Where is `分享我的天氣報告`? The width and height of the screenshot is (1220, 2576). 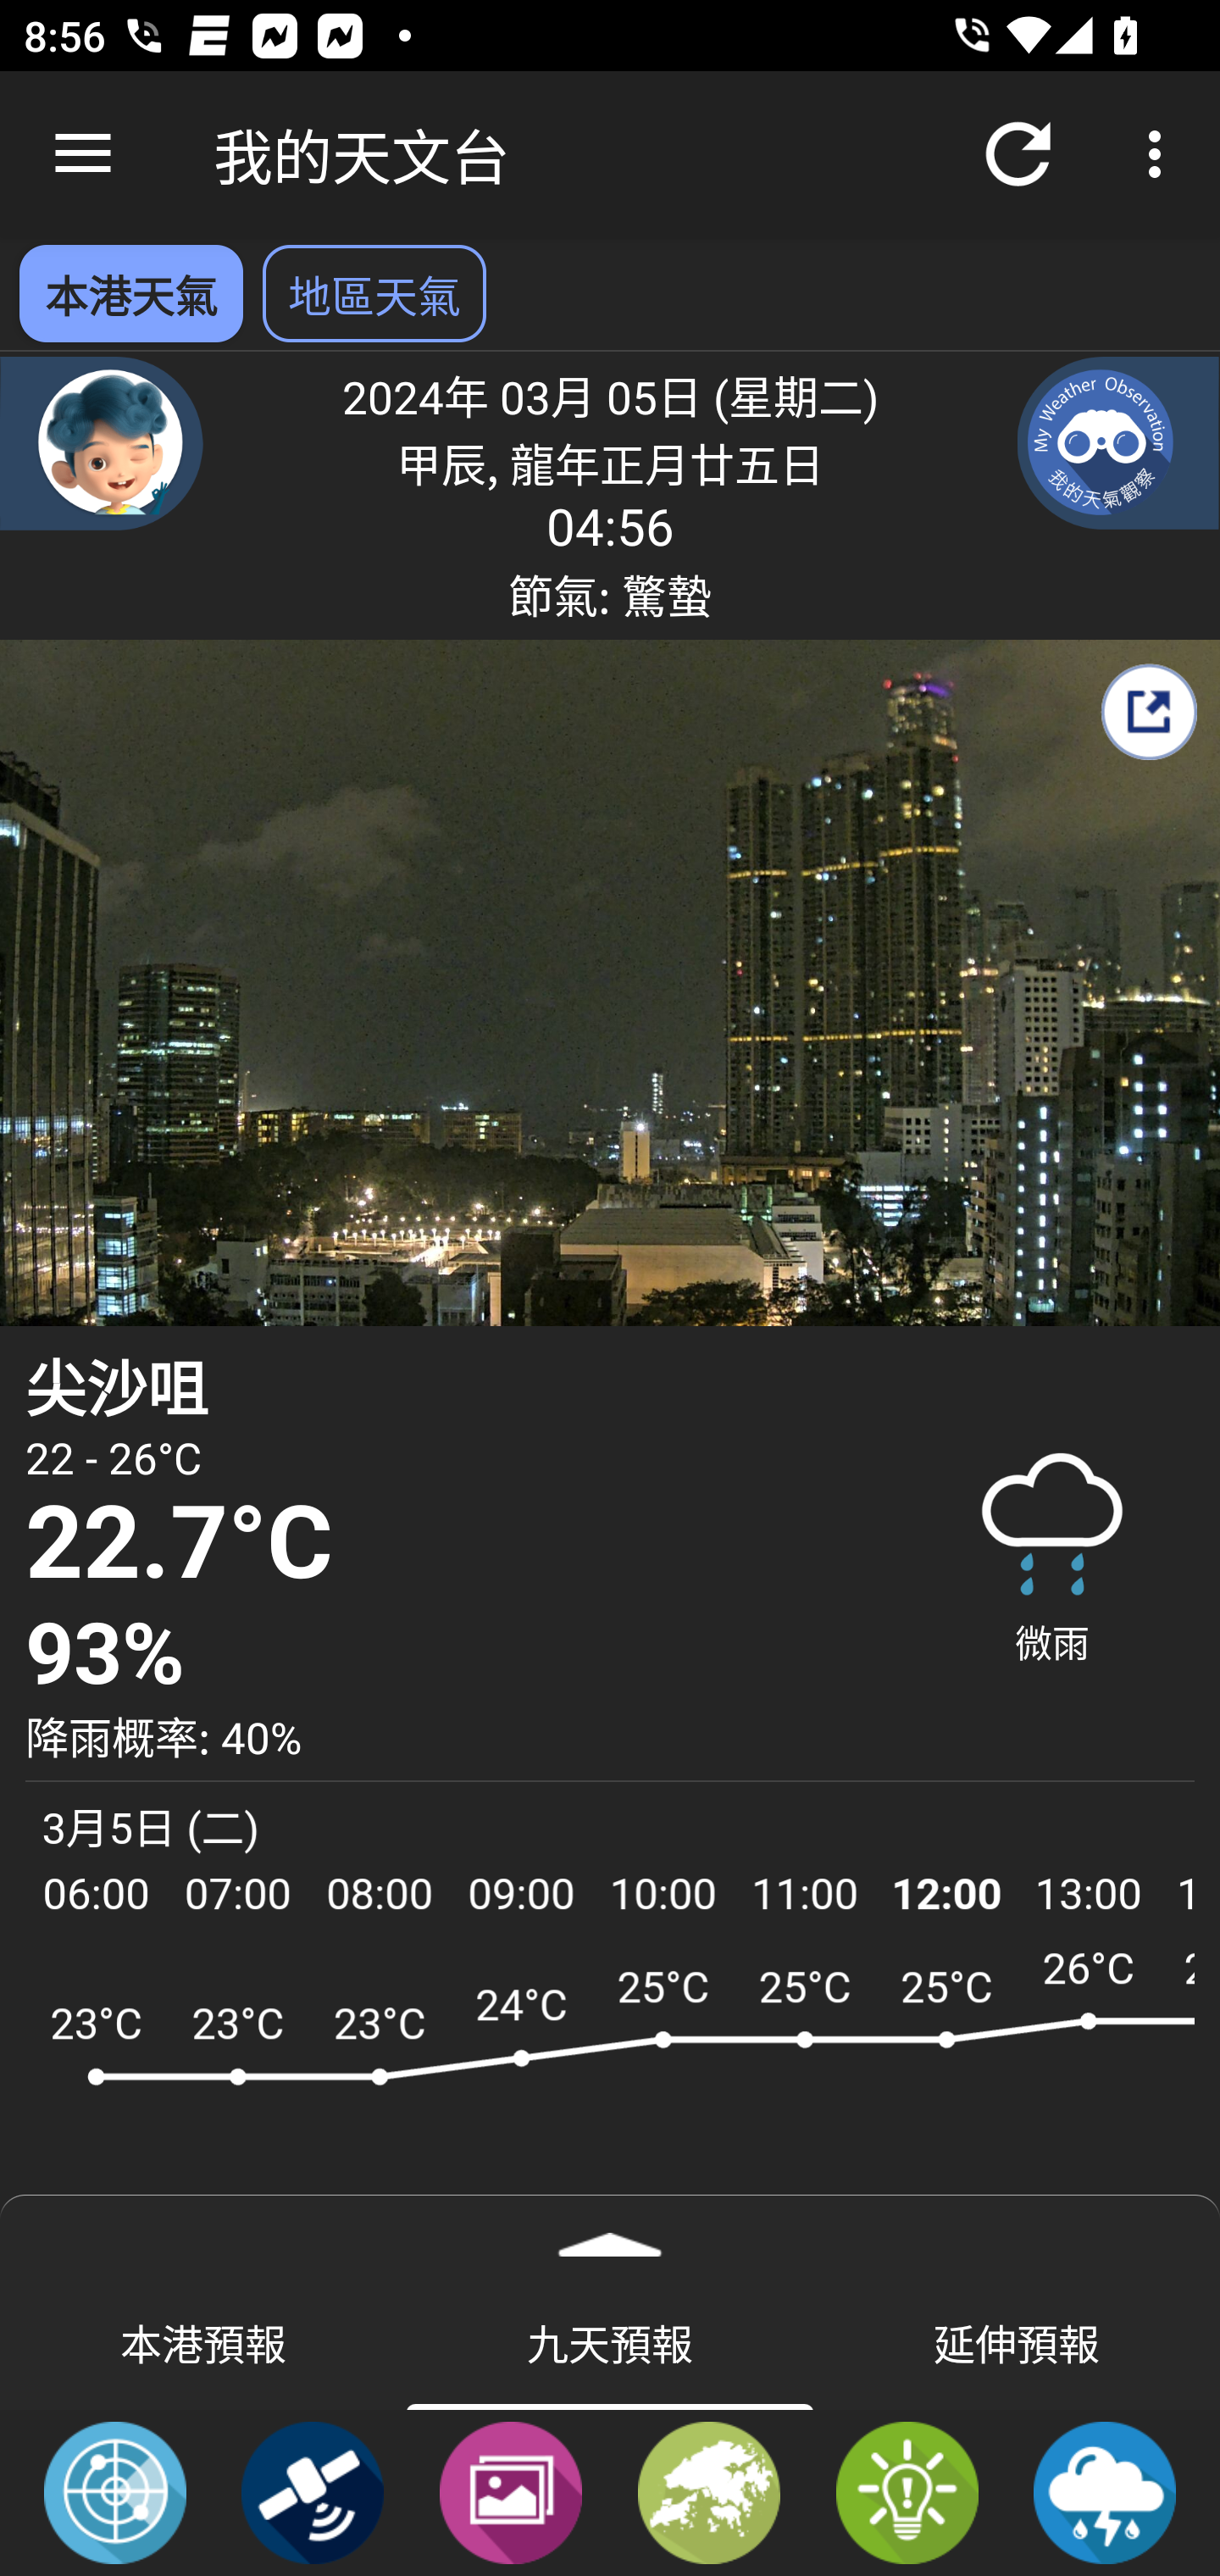
分享我的天氣報告 is located at coordinates (1148, 712).